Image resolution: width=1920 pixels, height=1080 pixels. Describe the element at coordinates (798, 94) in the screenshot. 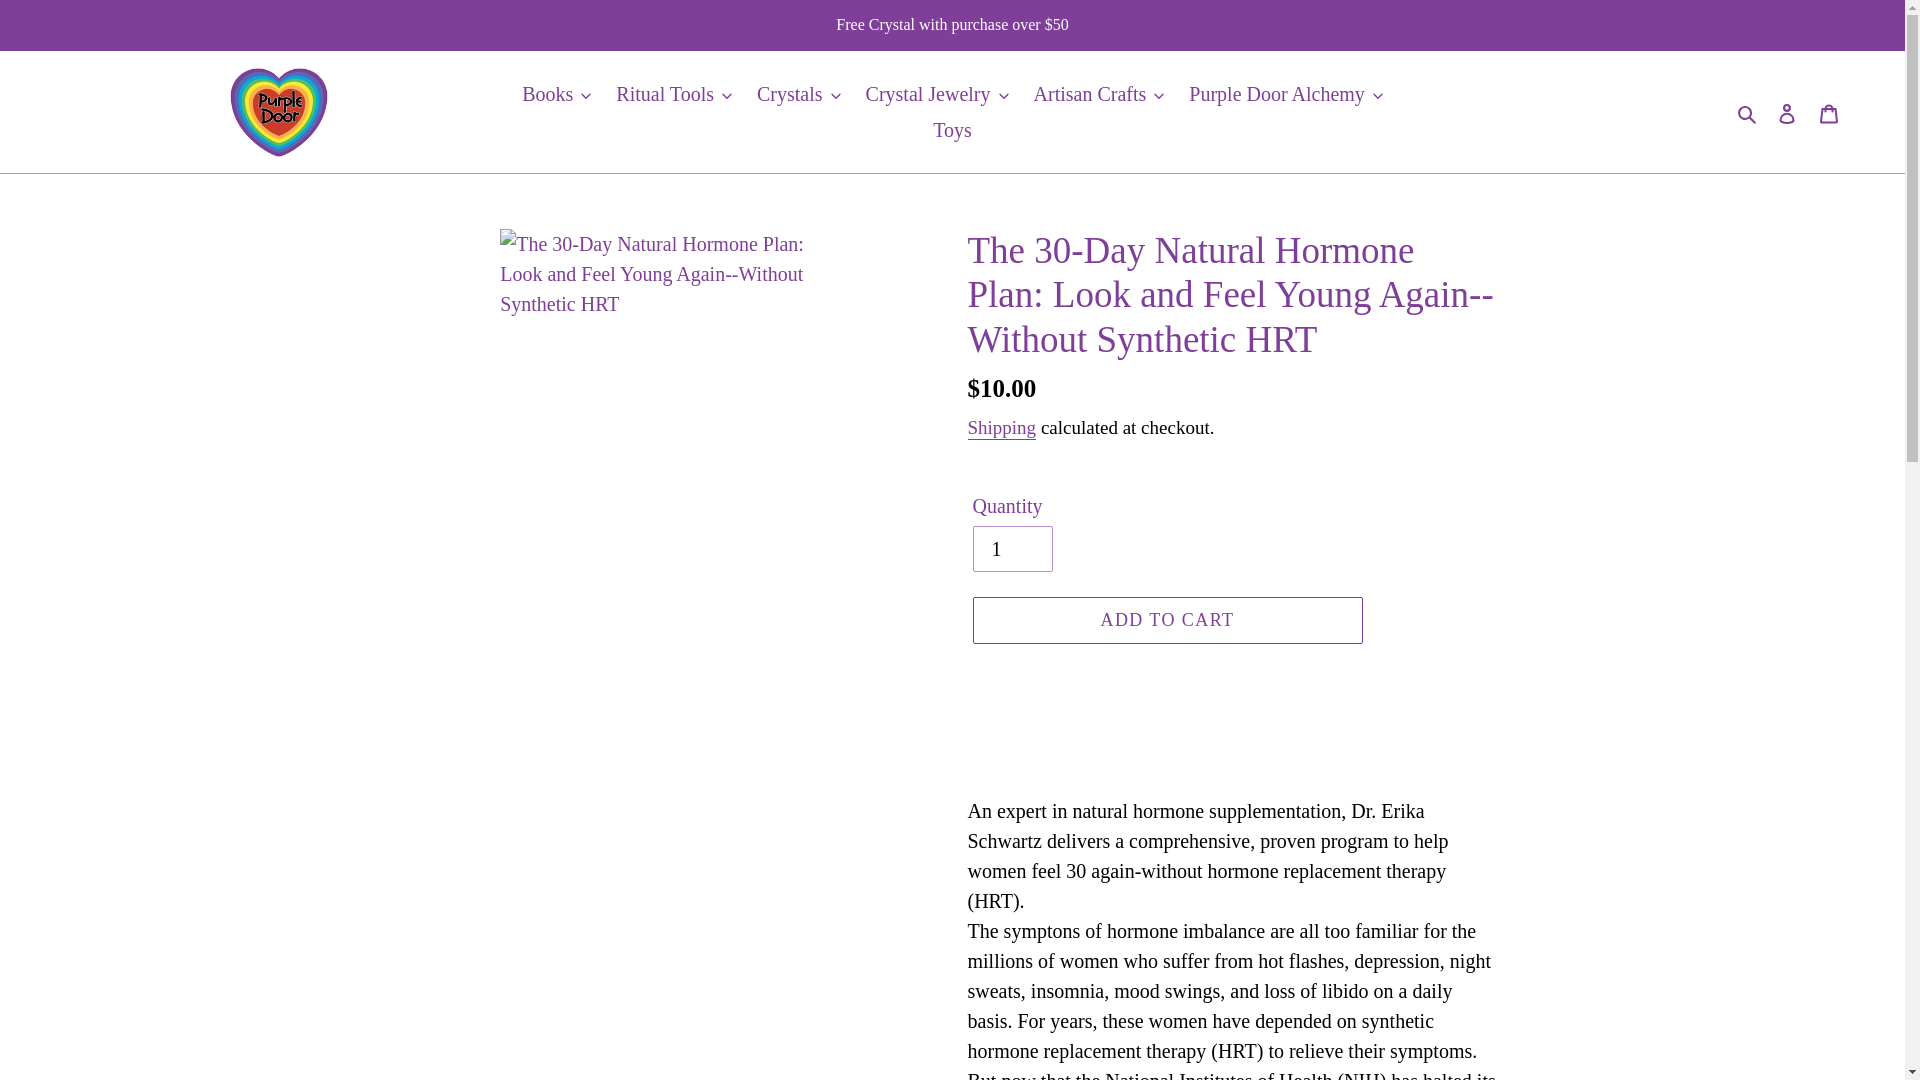

I see `Crystals` at that location.